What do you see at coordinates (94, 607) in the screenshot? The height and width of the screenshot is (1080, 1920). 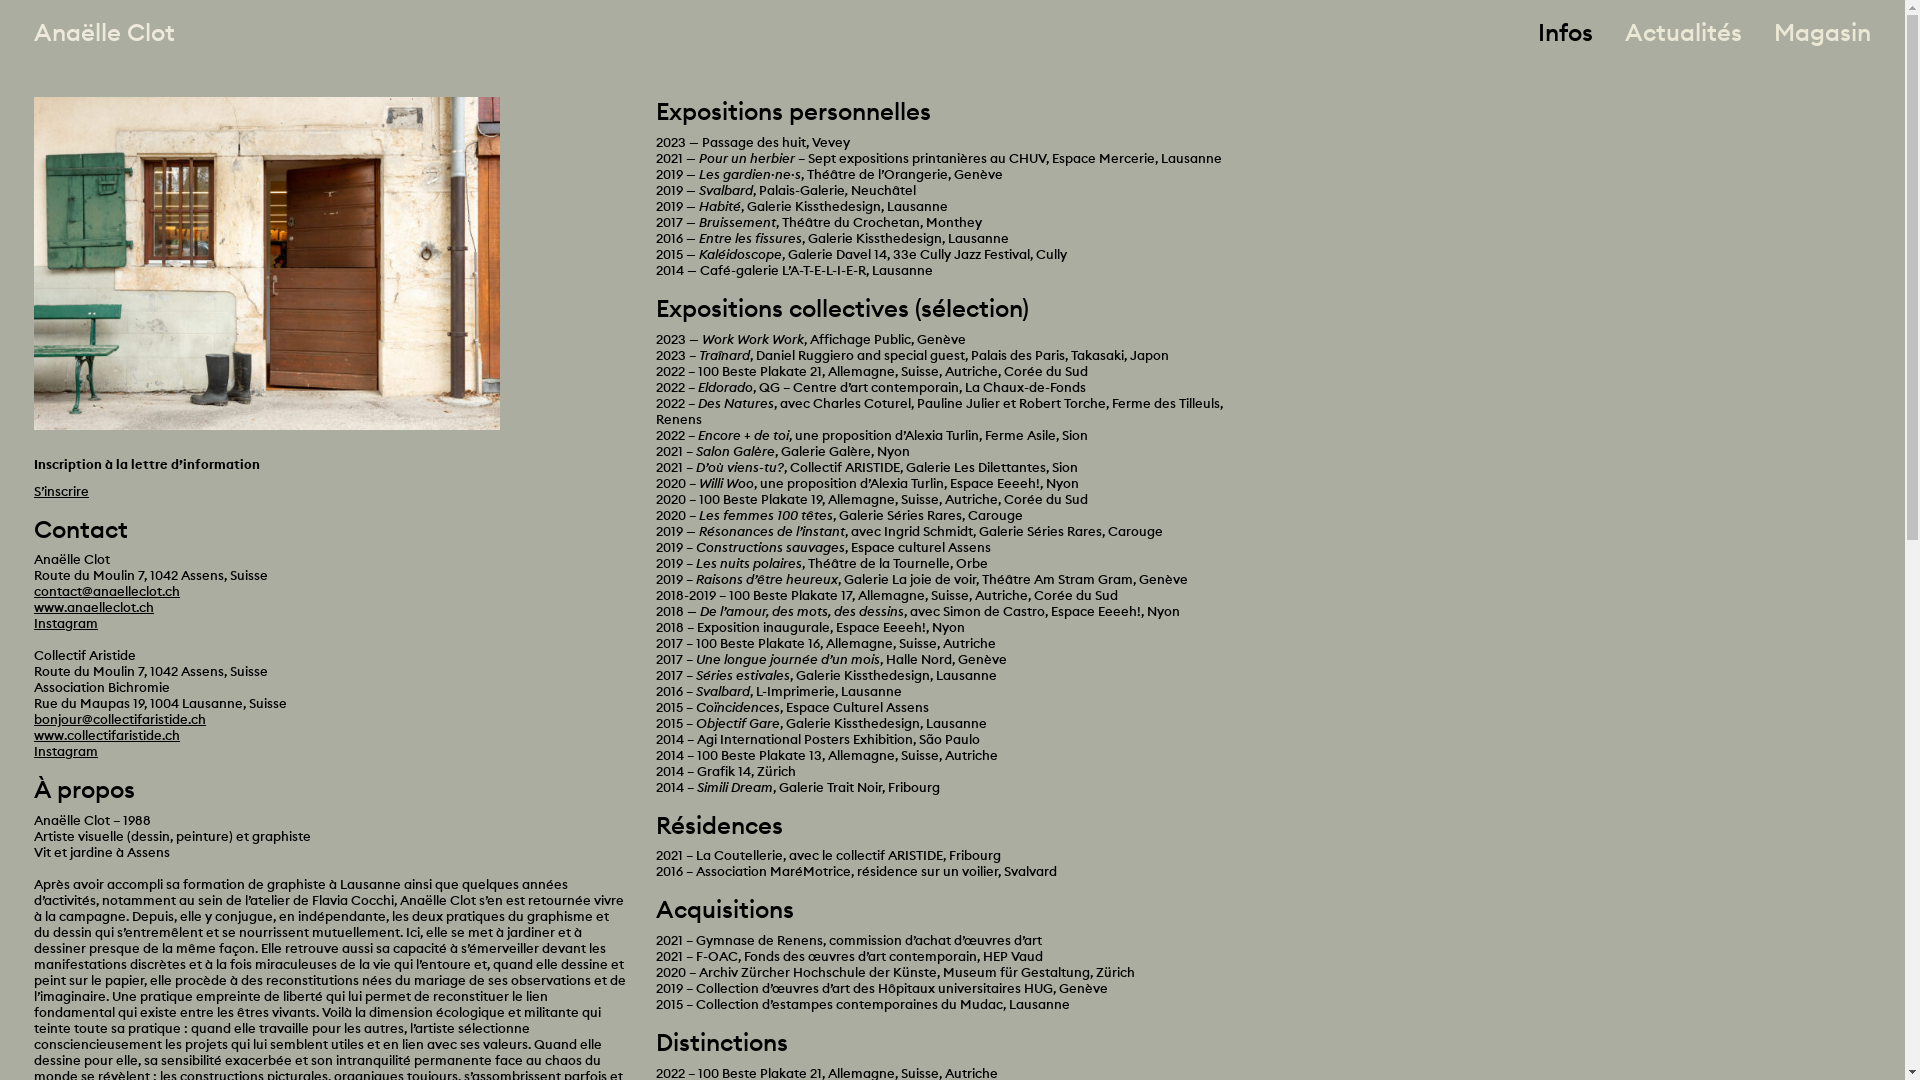 I see `www.anaelleclot.ch` at bounding box center [94, 607].